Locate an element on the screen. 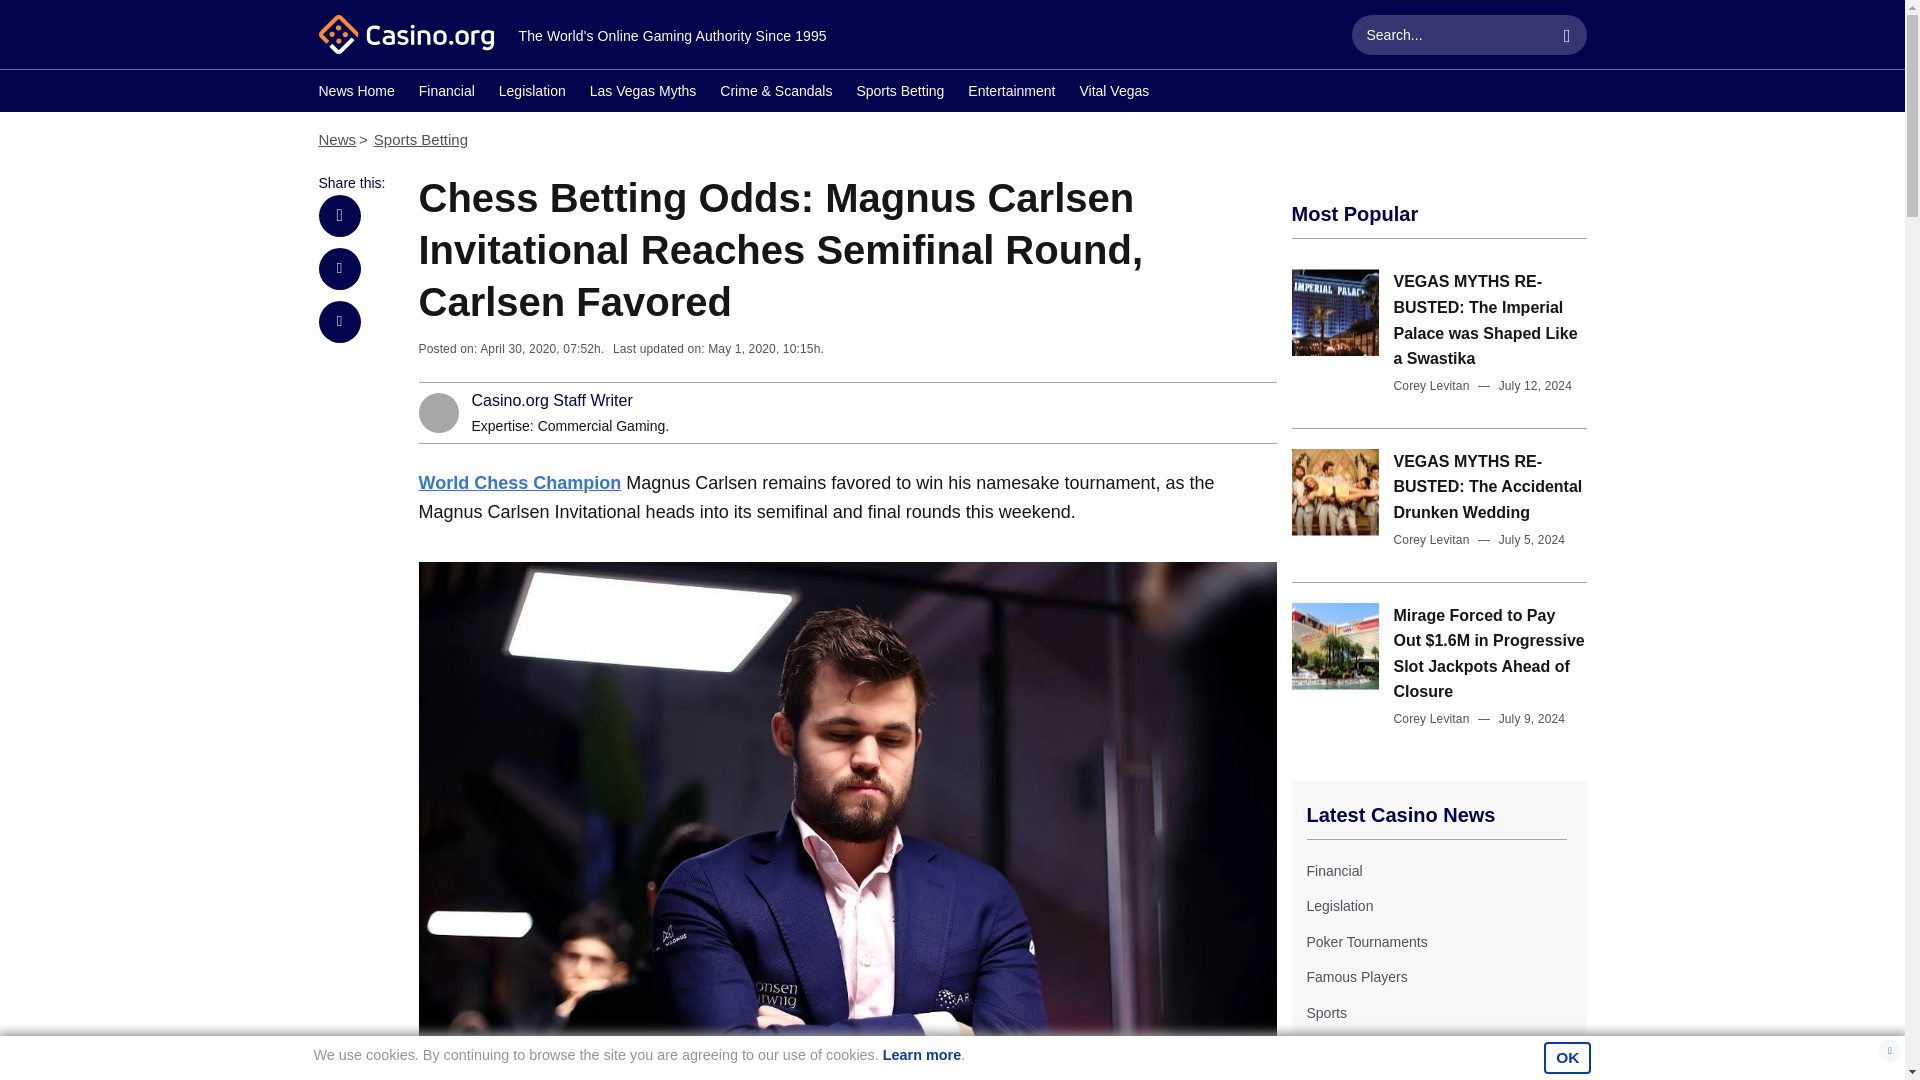 The width and height of the screenshot is (1920, 1080). News Home is located at coordinates (356, 93).